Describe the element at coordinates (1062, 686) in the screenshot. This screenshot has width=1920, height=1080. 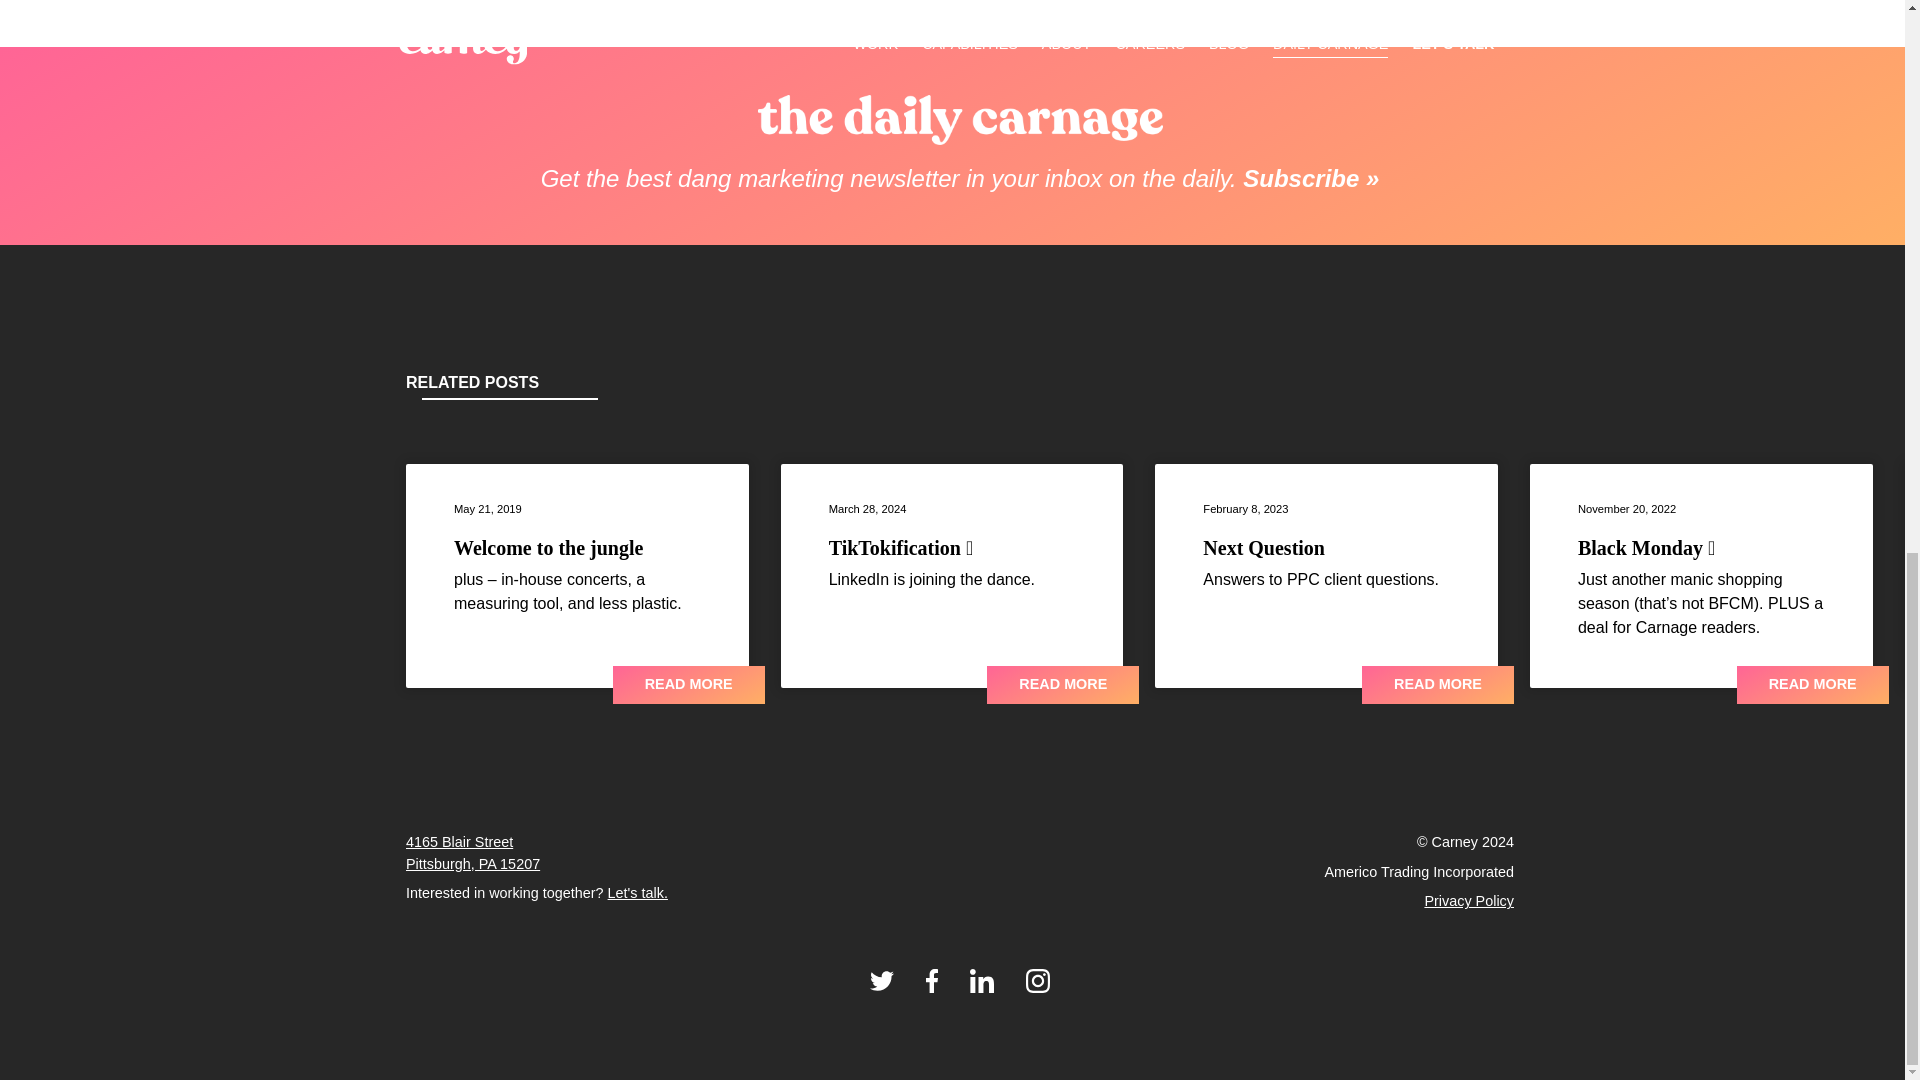
I see `READ MORE` at that location.